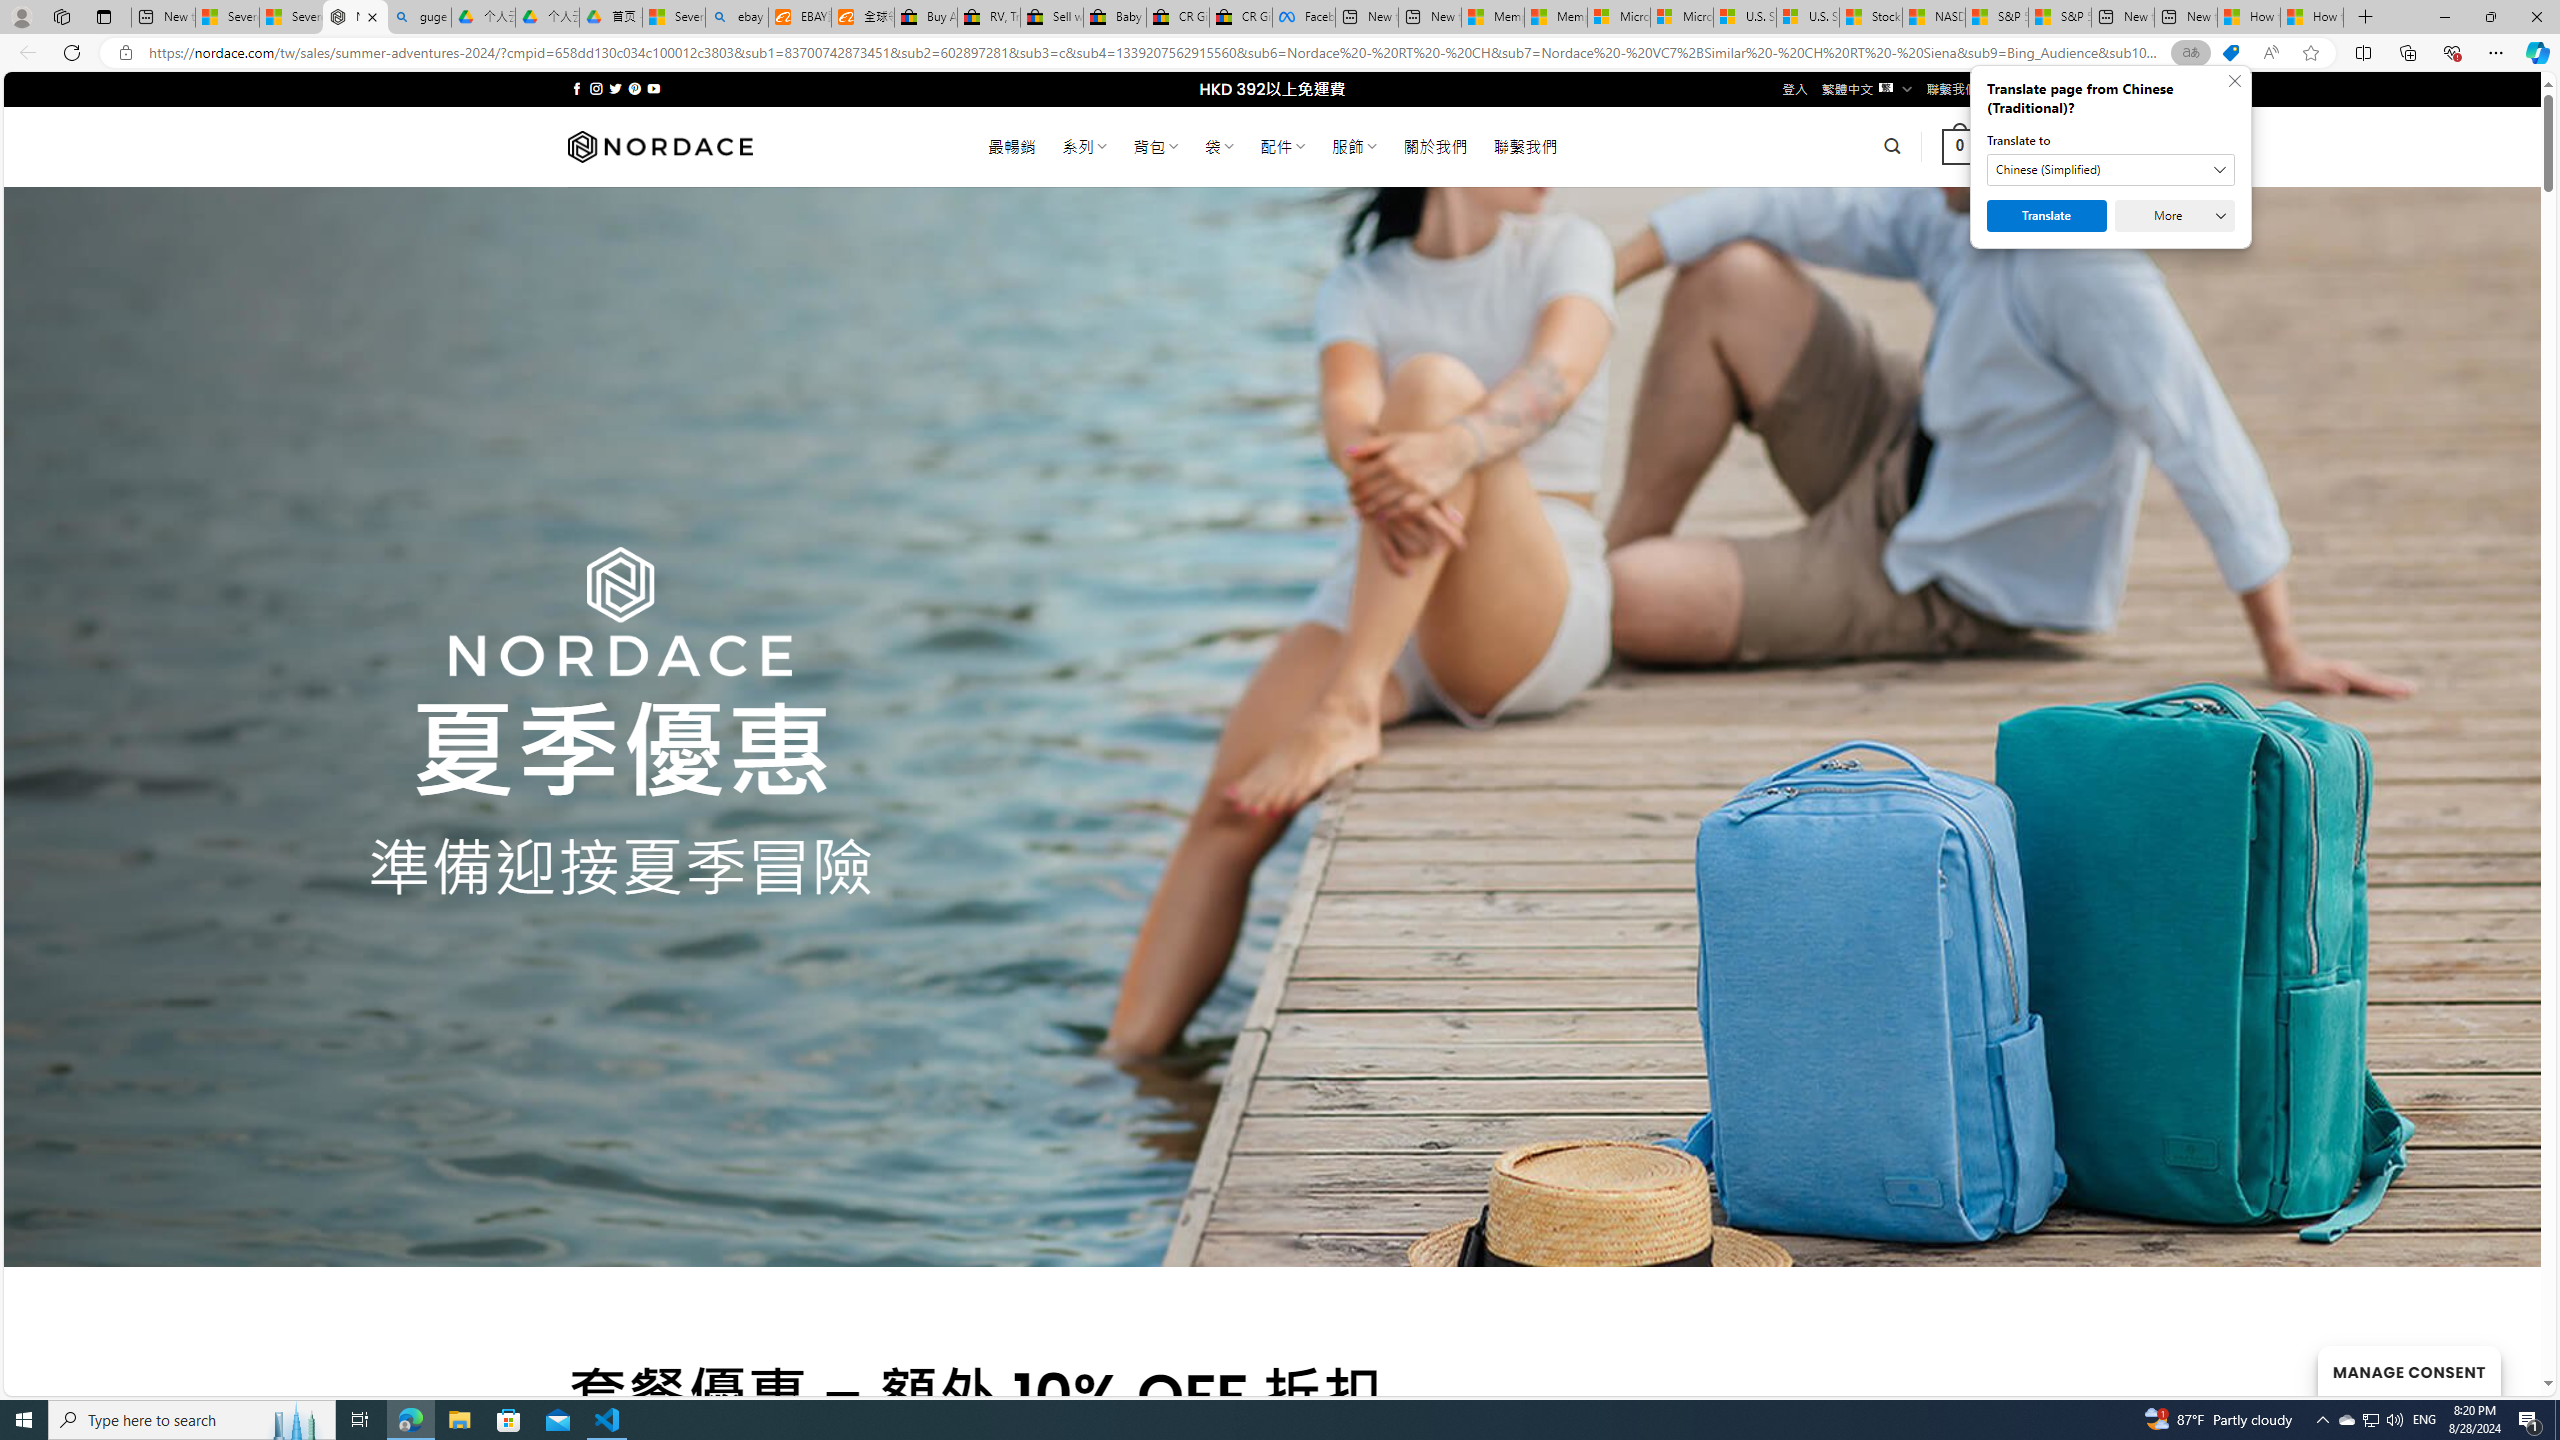 This screenshot has width=2560, height=1440. What do you see at coordinates (2407, 52) in the screenshot?
I see `Collections` at bounding box center [2407, 52].